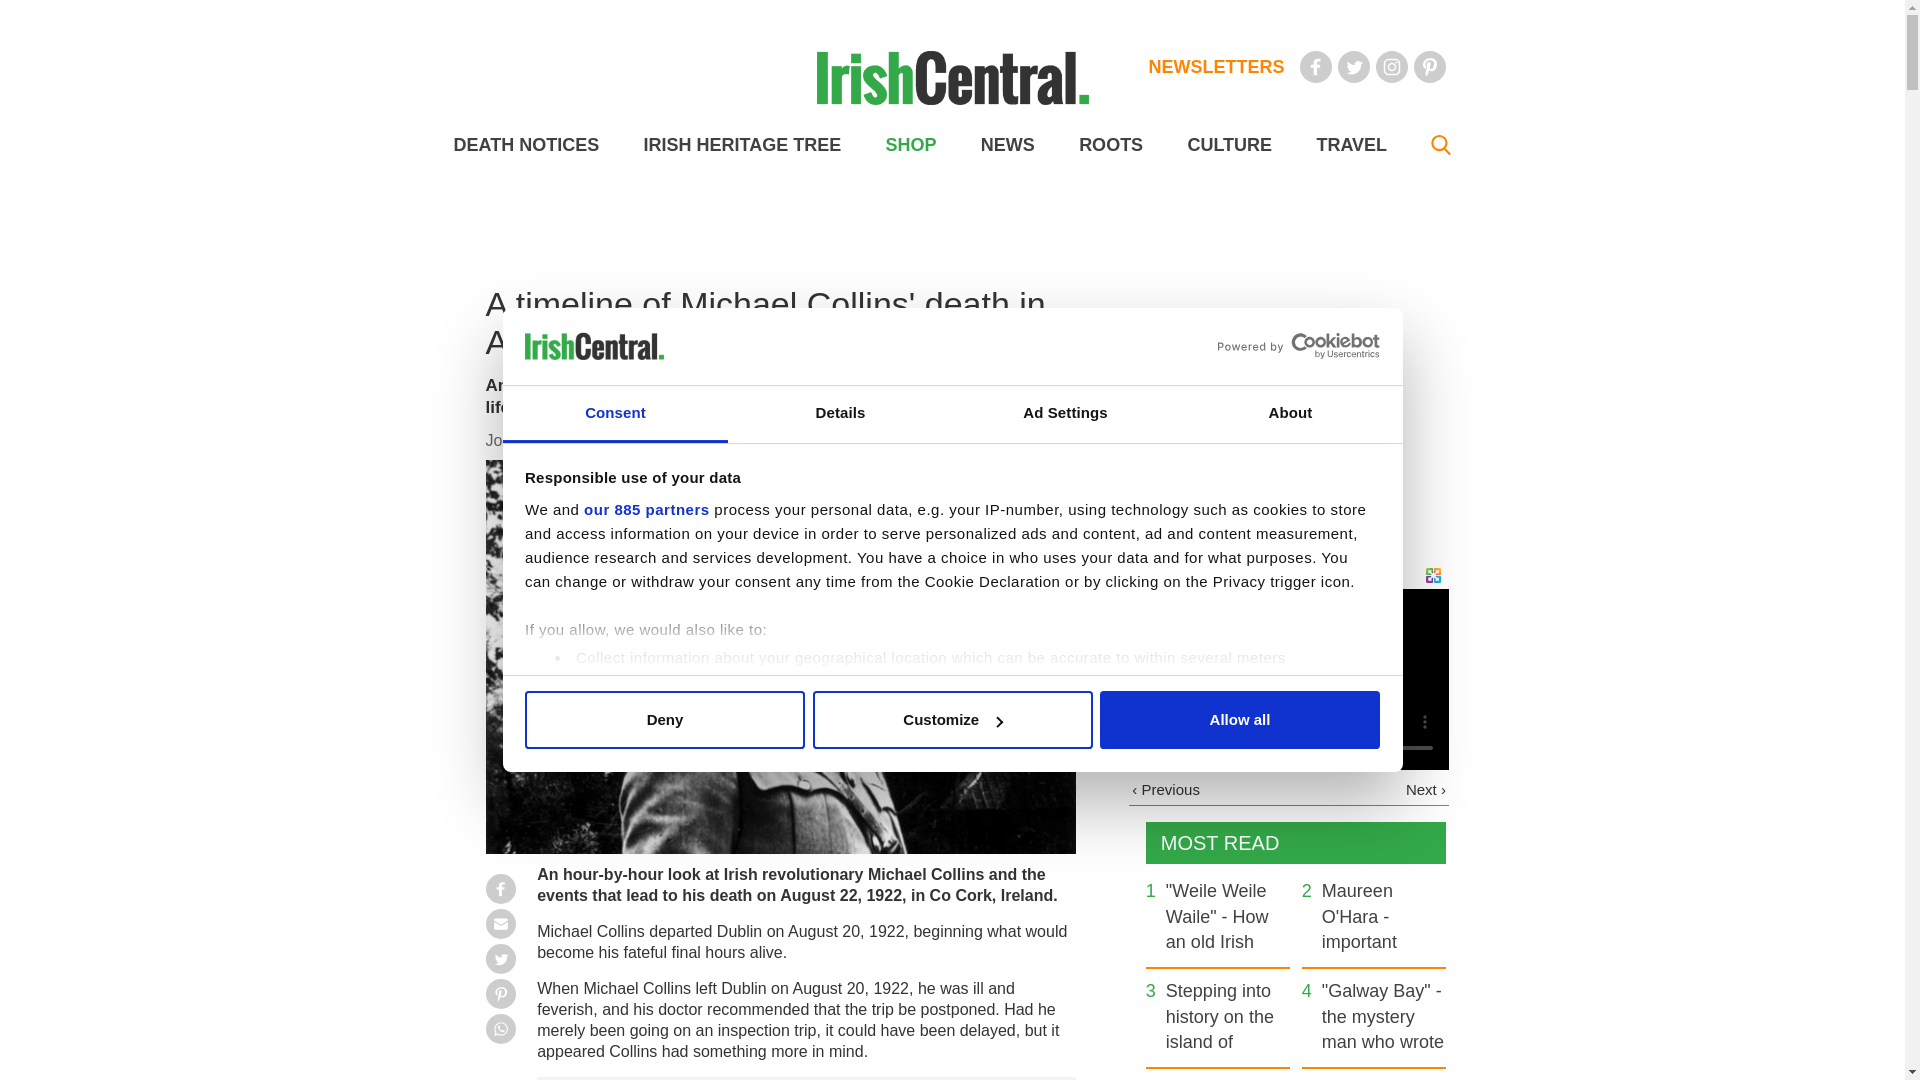 The image size is (1920, 1080). I want to click on details section, so click(1222, 708).